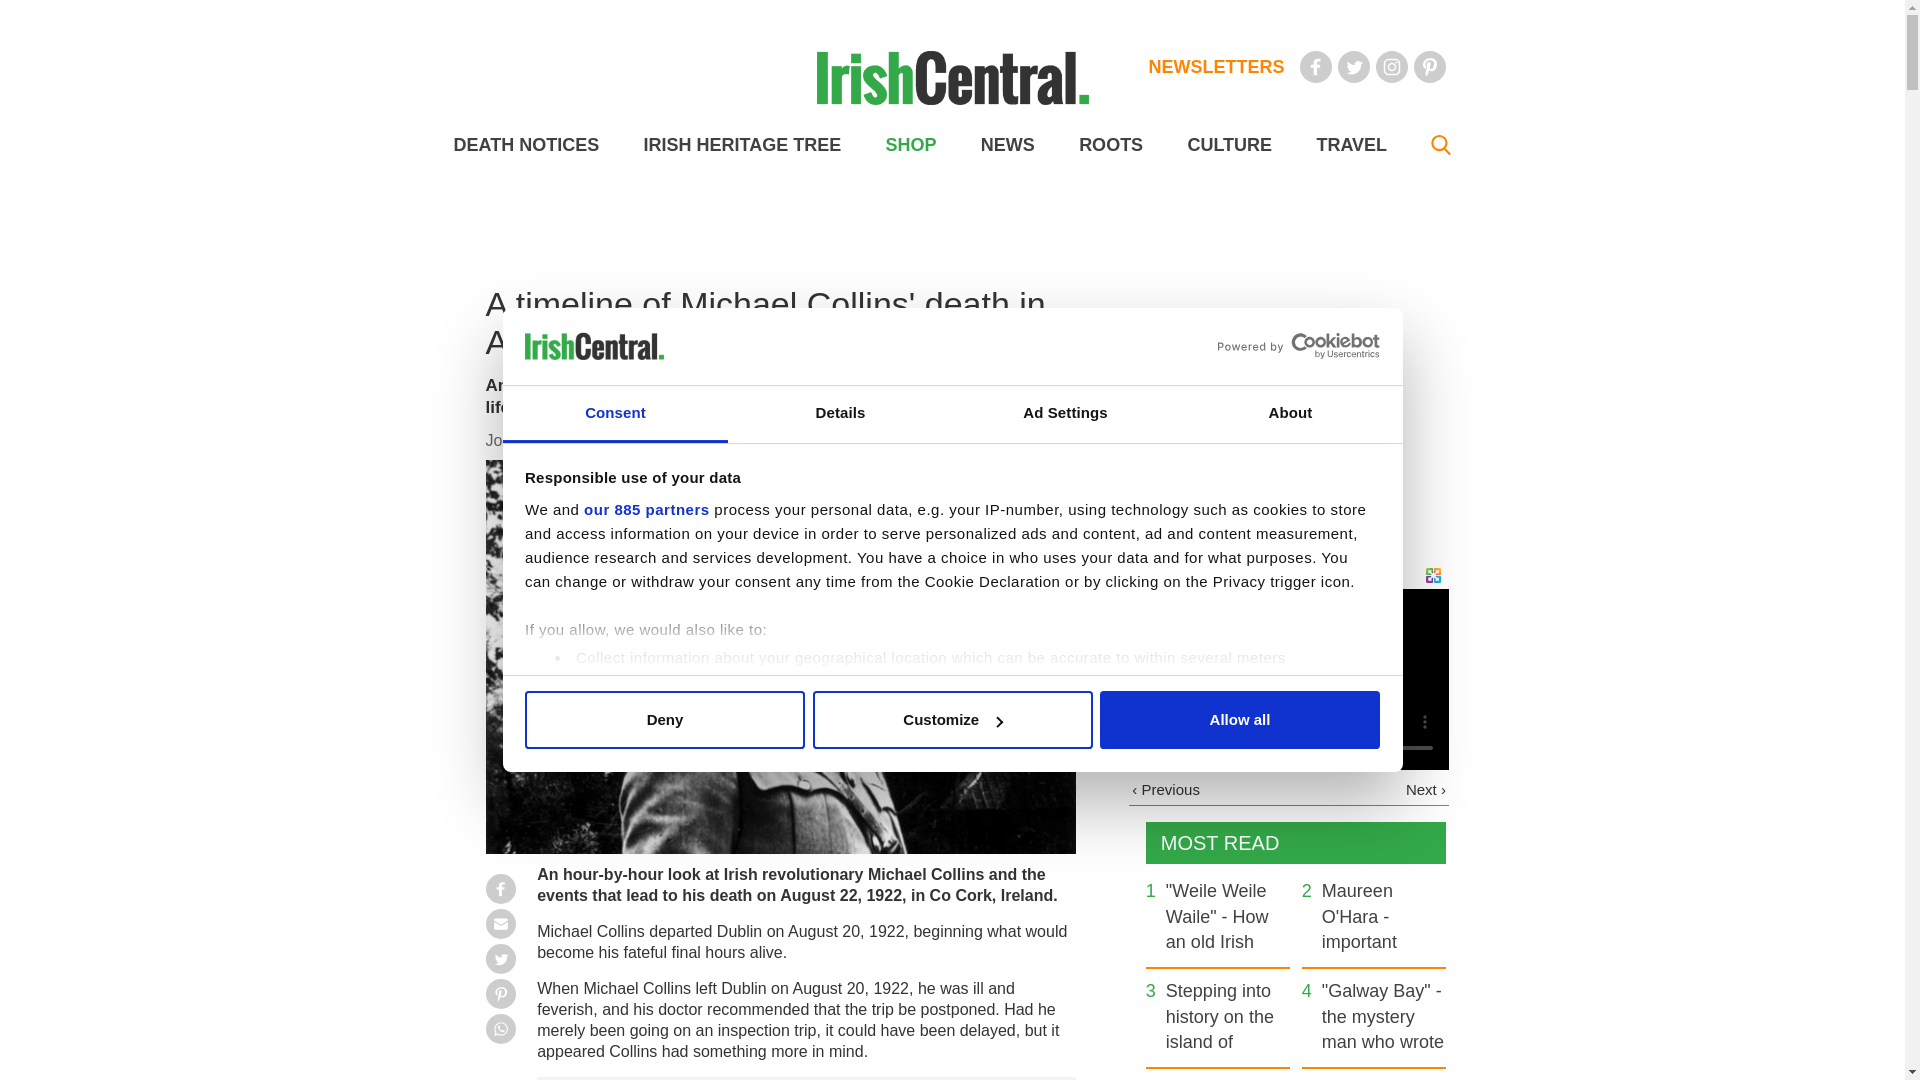 The image size is (1920, 1080). I want to click on details section, so click(1222, 708).